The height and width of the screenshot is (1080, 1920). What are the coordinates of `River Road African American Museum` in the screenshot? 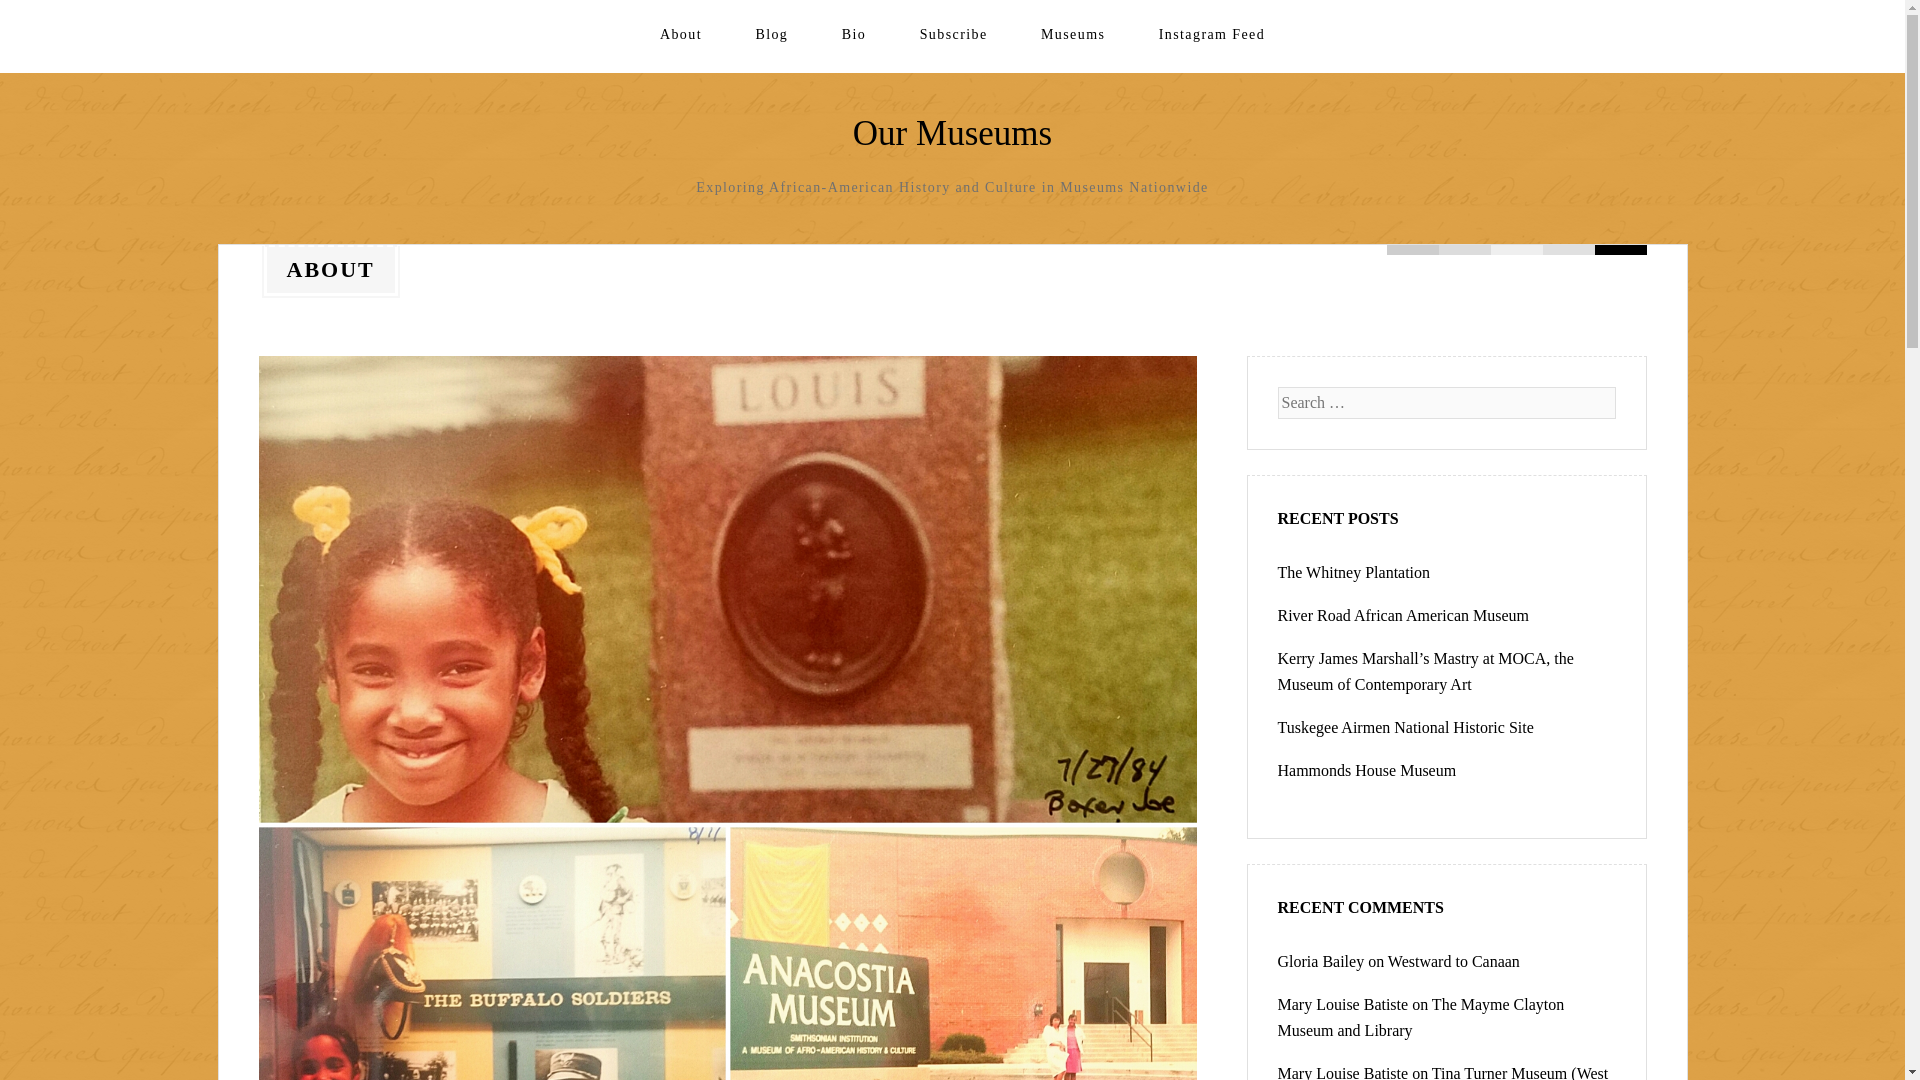 It's located at (1404, 615).